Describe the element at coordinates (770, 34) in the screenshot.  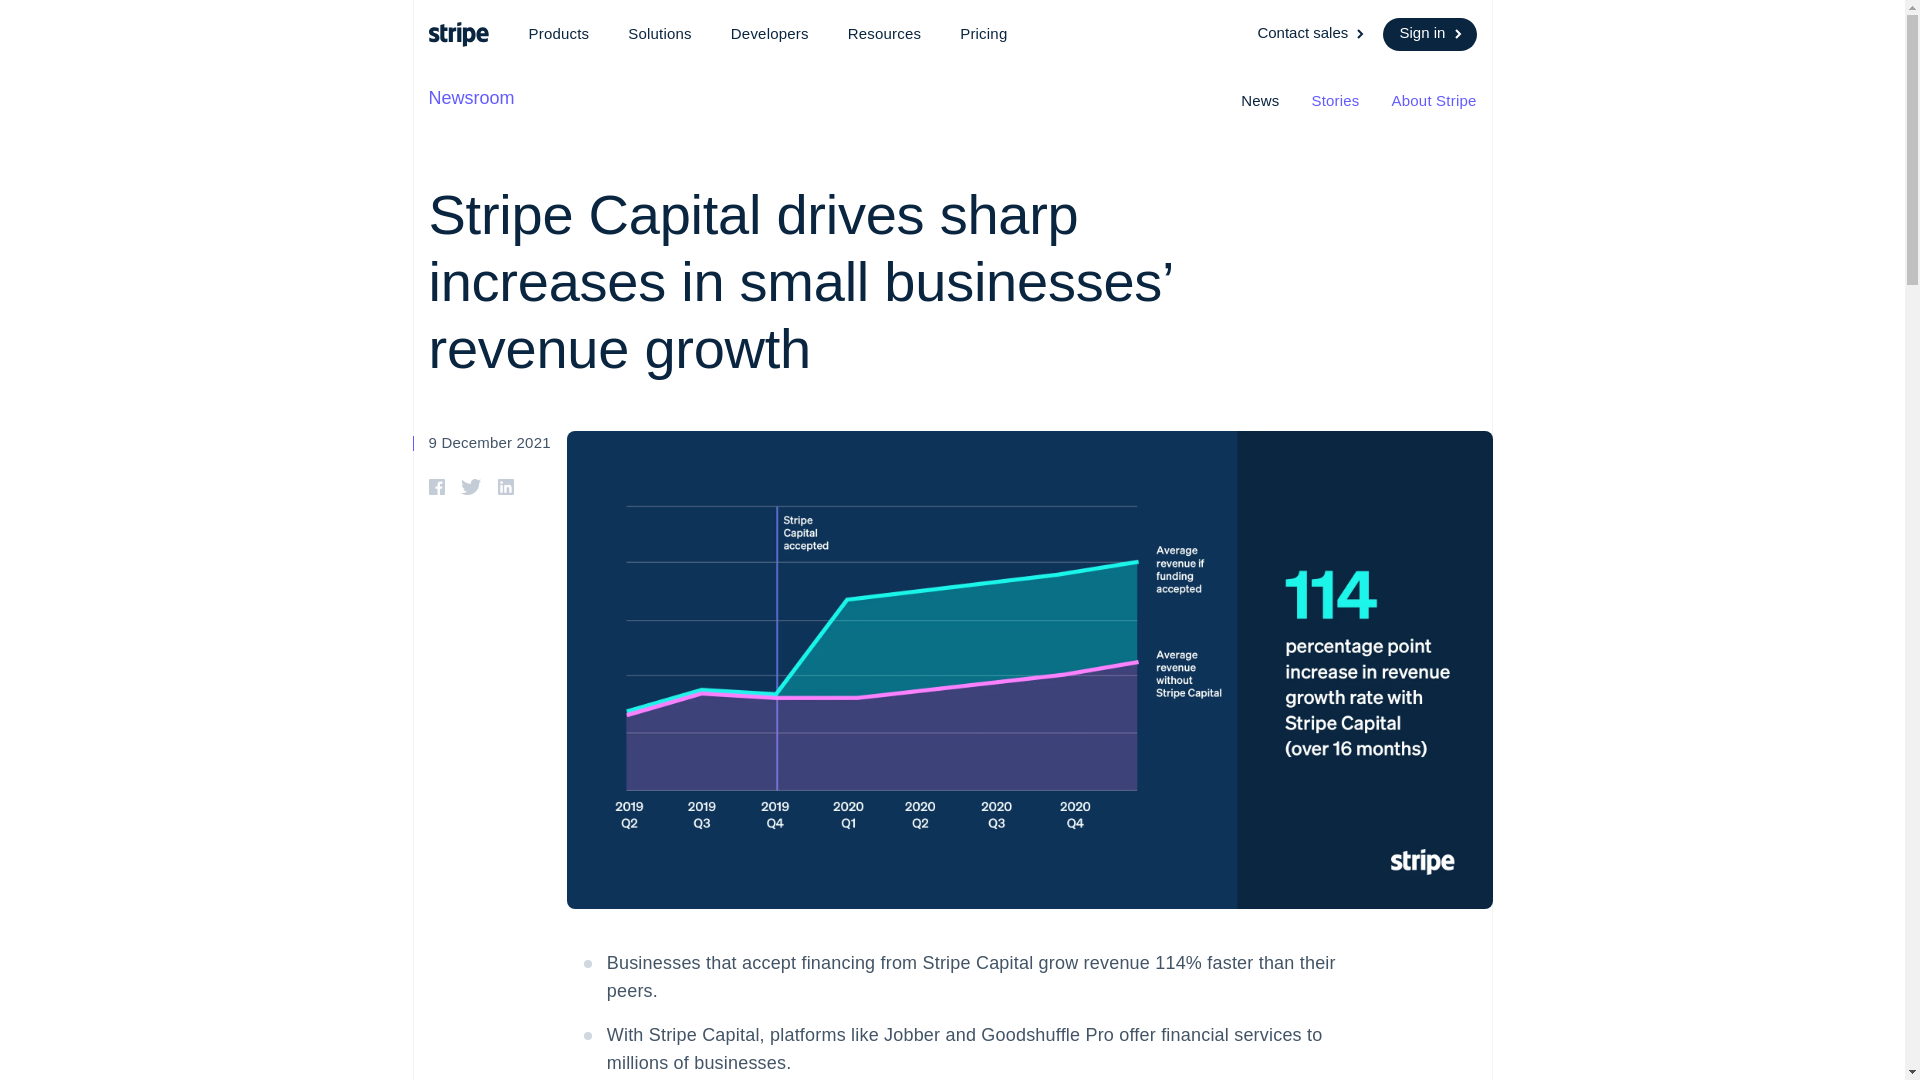
I see `Developers` at that location.